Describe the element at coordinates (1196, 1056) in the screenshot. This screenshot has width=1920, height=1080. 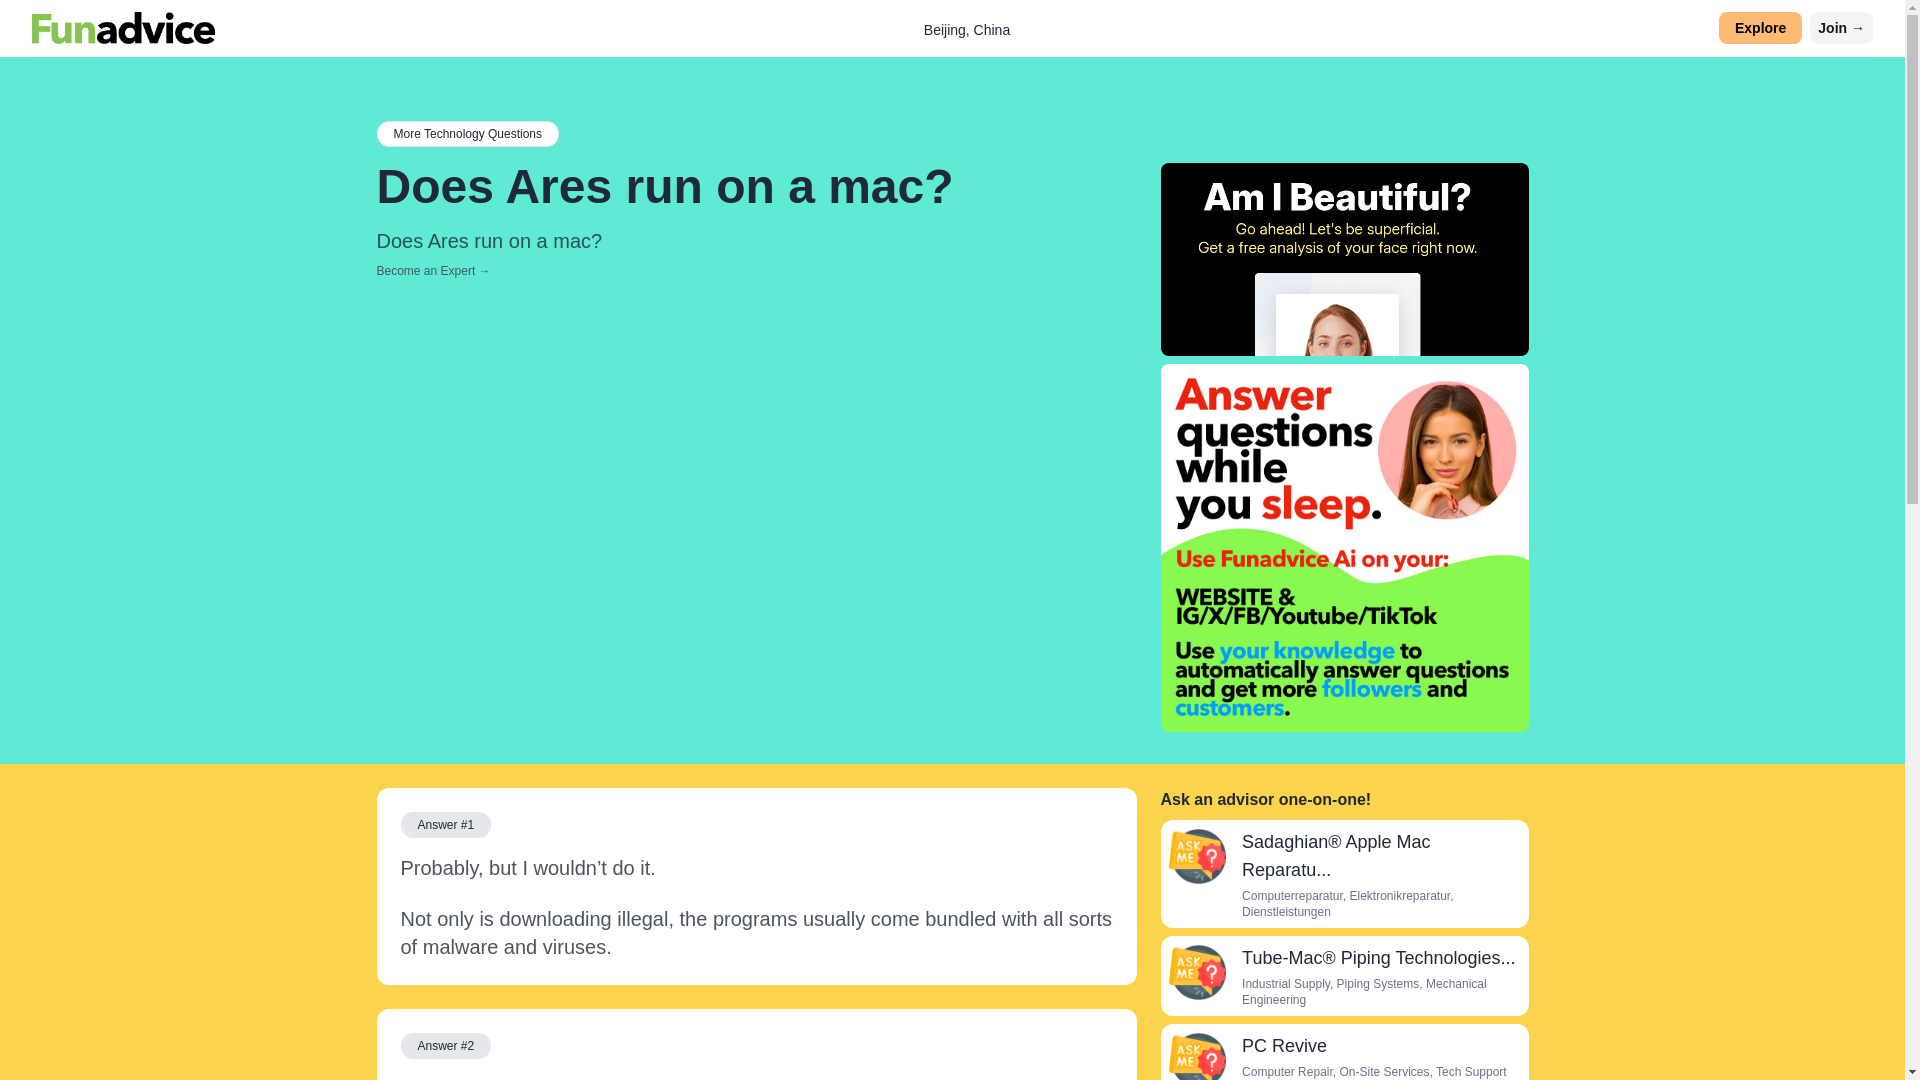
I see `PC Revive` at that location.